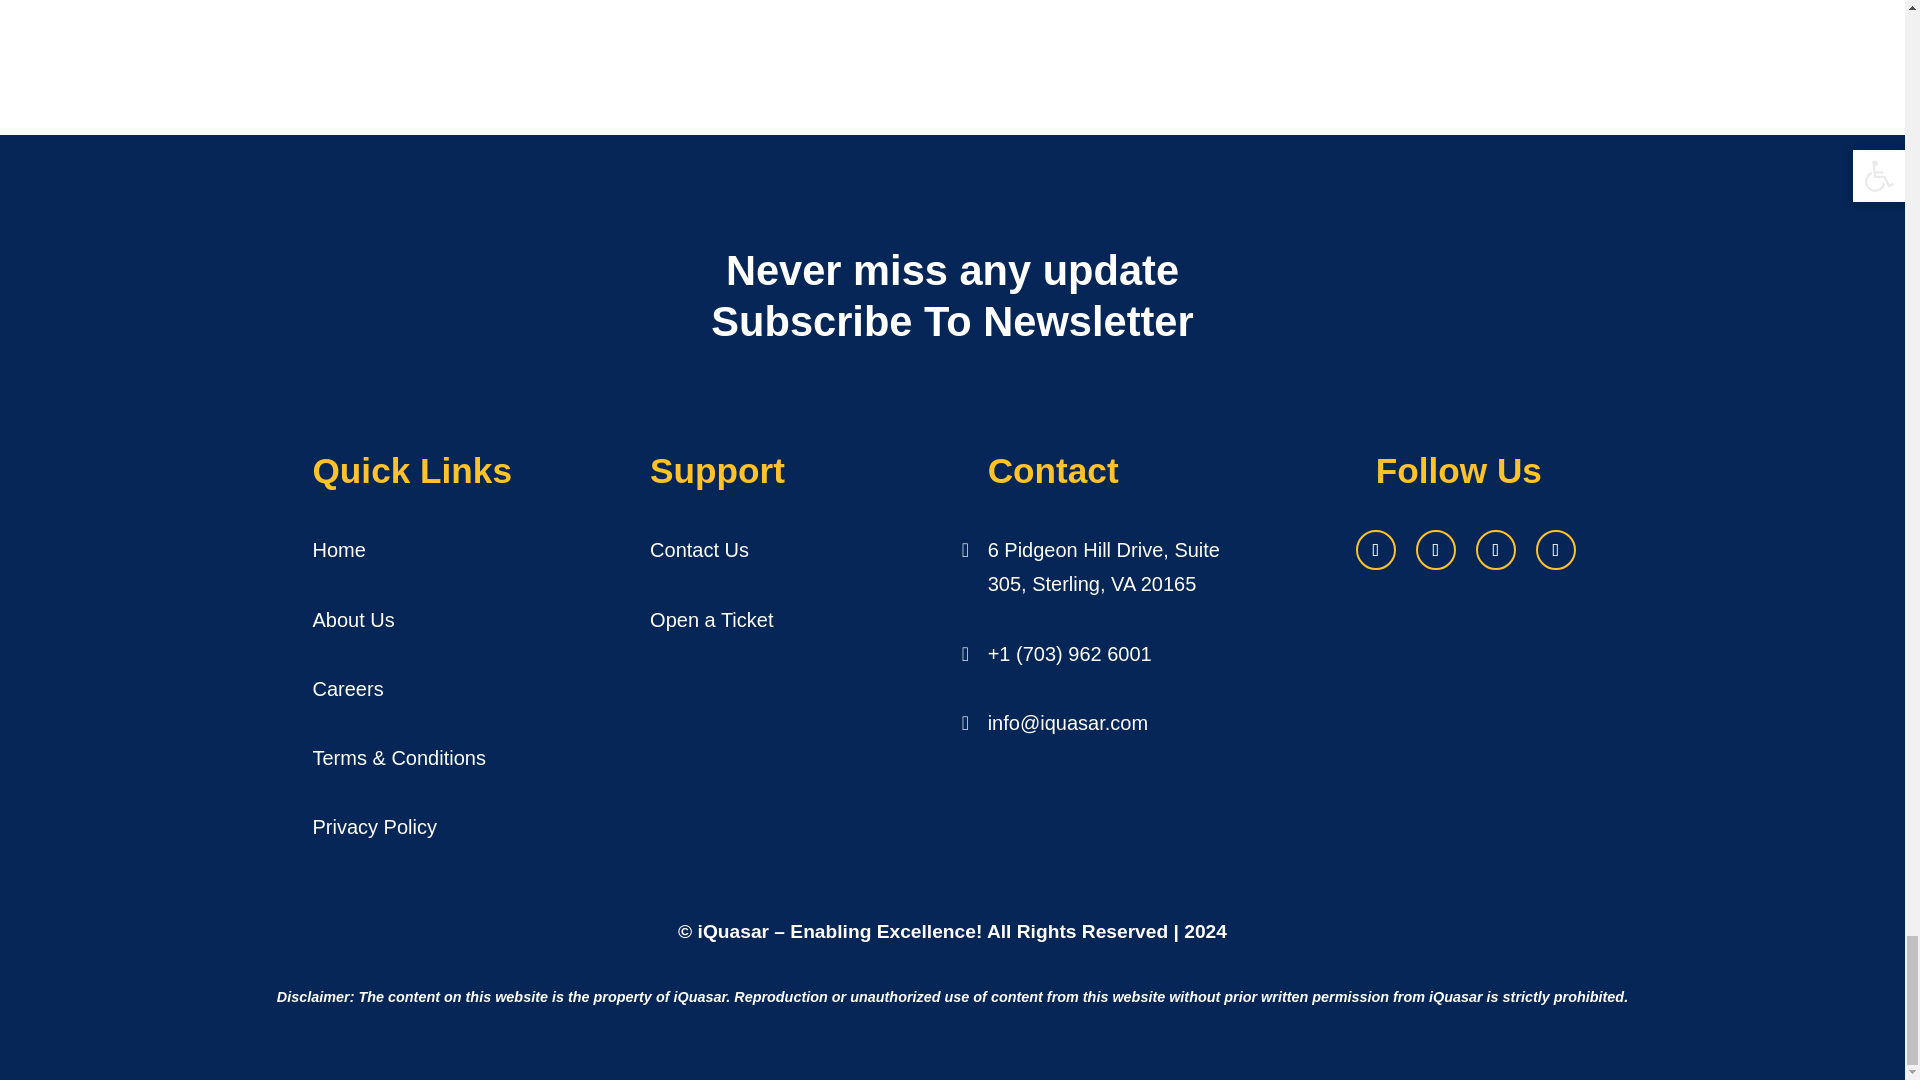  What do you see at coordinates (1436, 550) in the screenshot?
I see `Follow on LinkedIn` at bounding box center [1436, 550].